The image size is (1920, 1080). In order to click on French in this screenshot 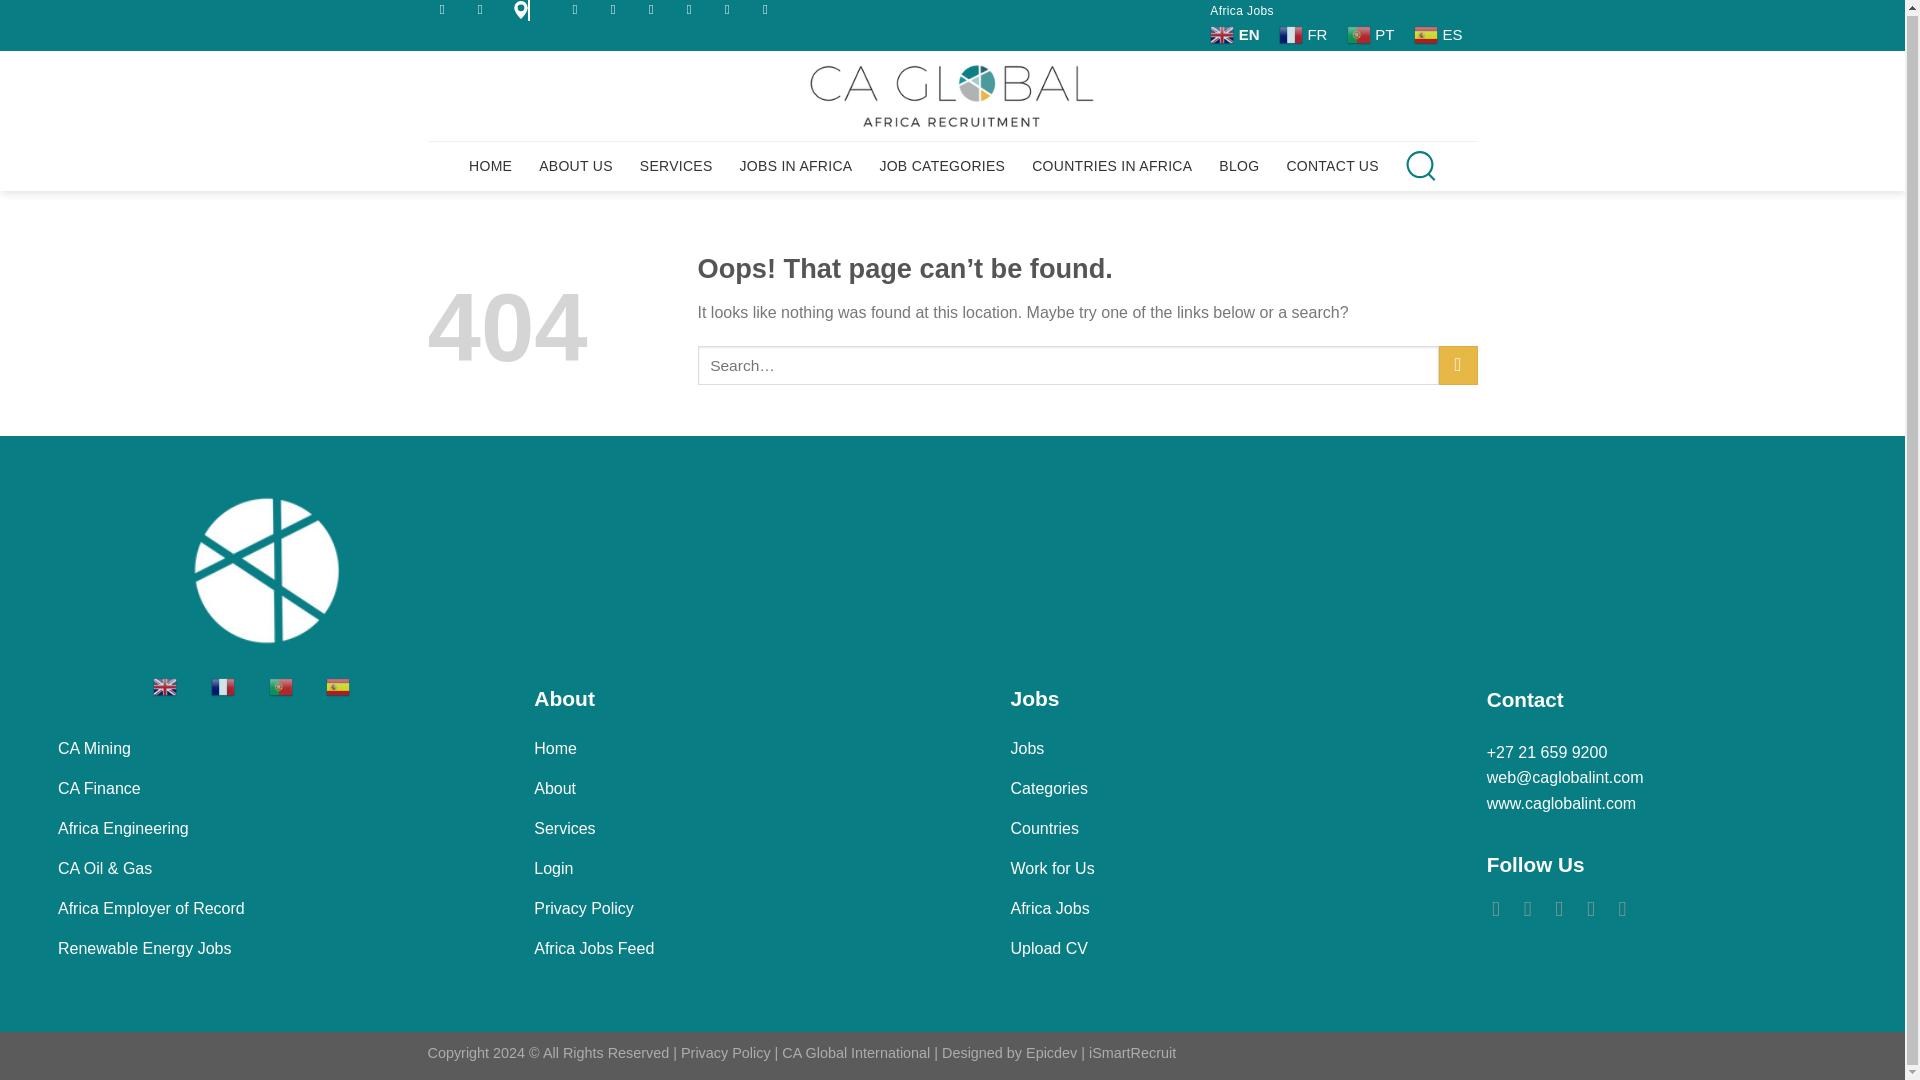, I will do `click(238, 686)`.